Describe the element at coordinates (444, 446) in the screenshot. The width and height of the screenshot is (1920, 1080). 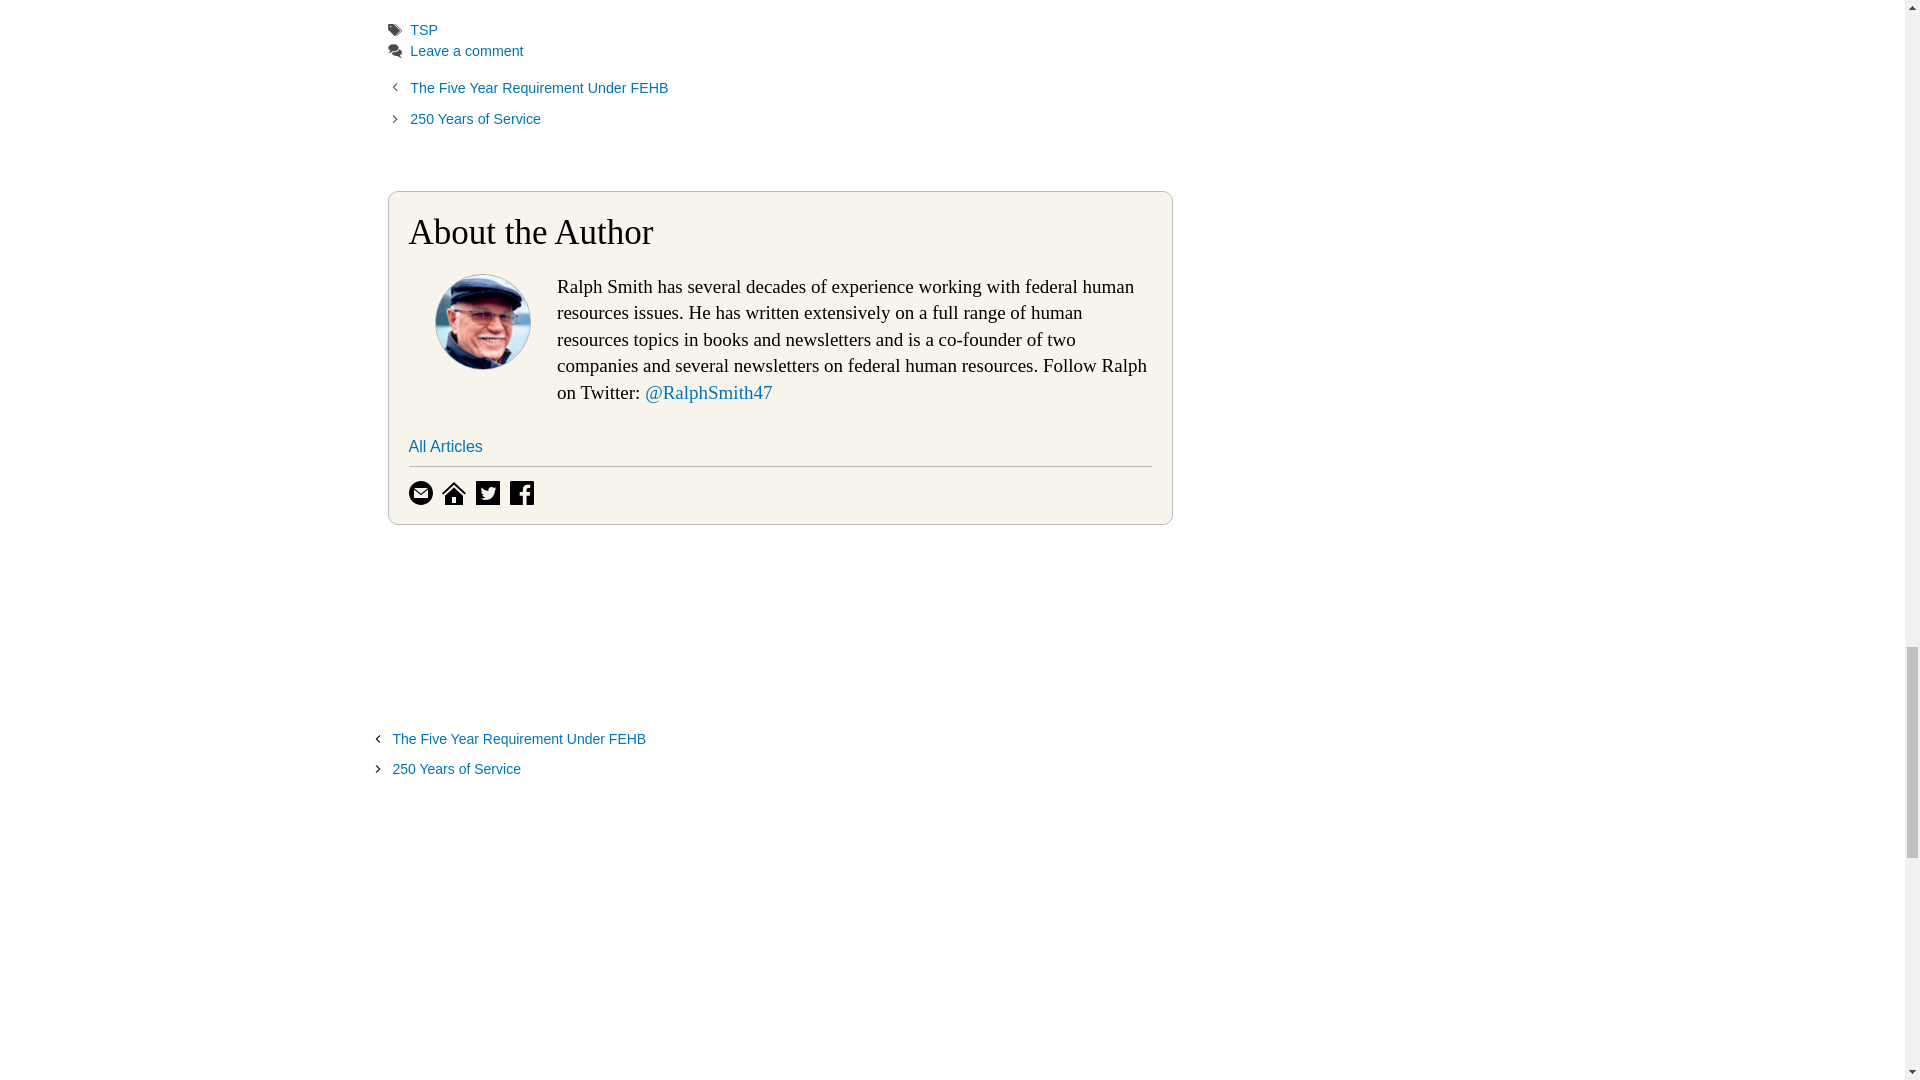
I see `See all articles from Ralph R. Smith` at that location.